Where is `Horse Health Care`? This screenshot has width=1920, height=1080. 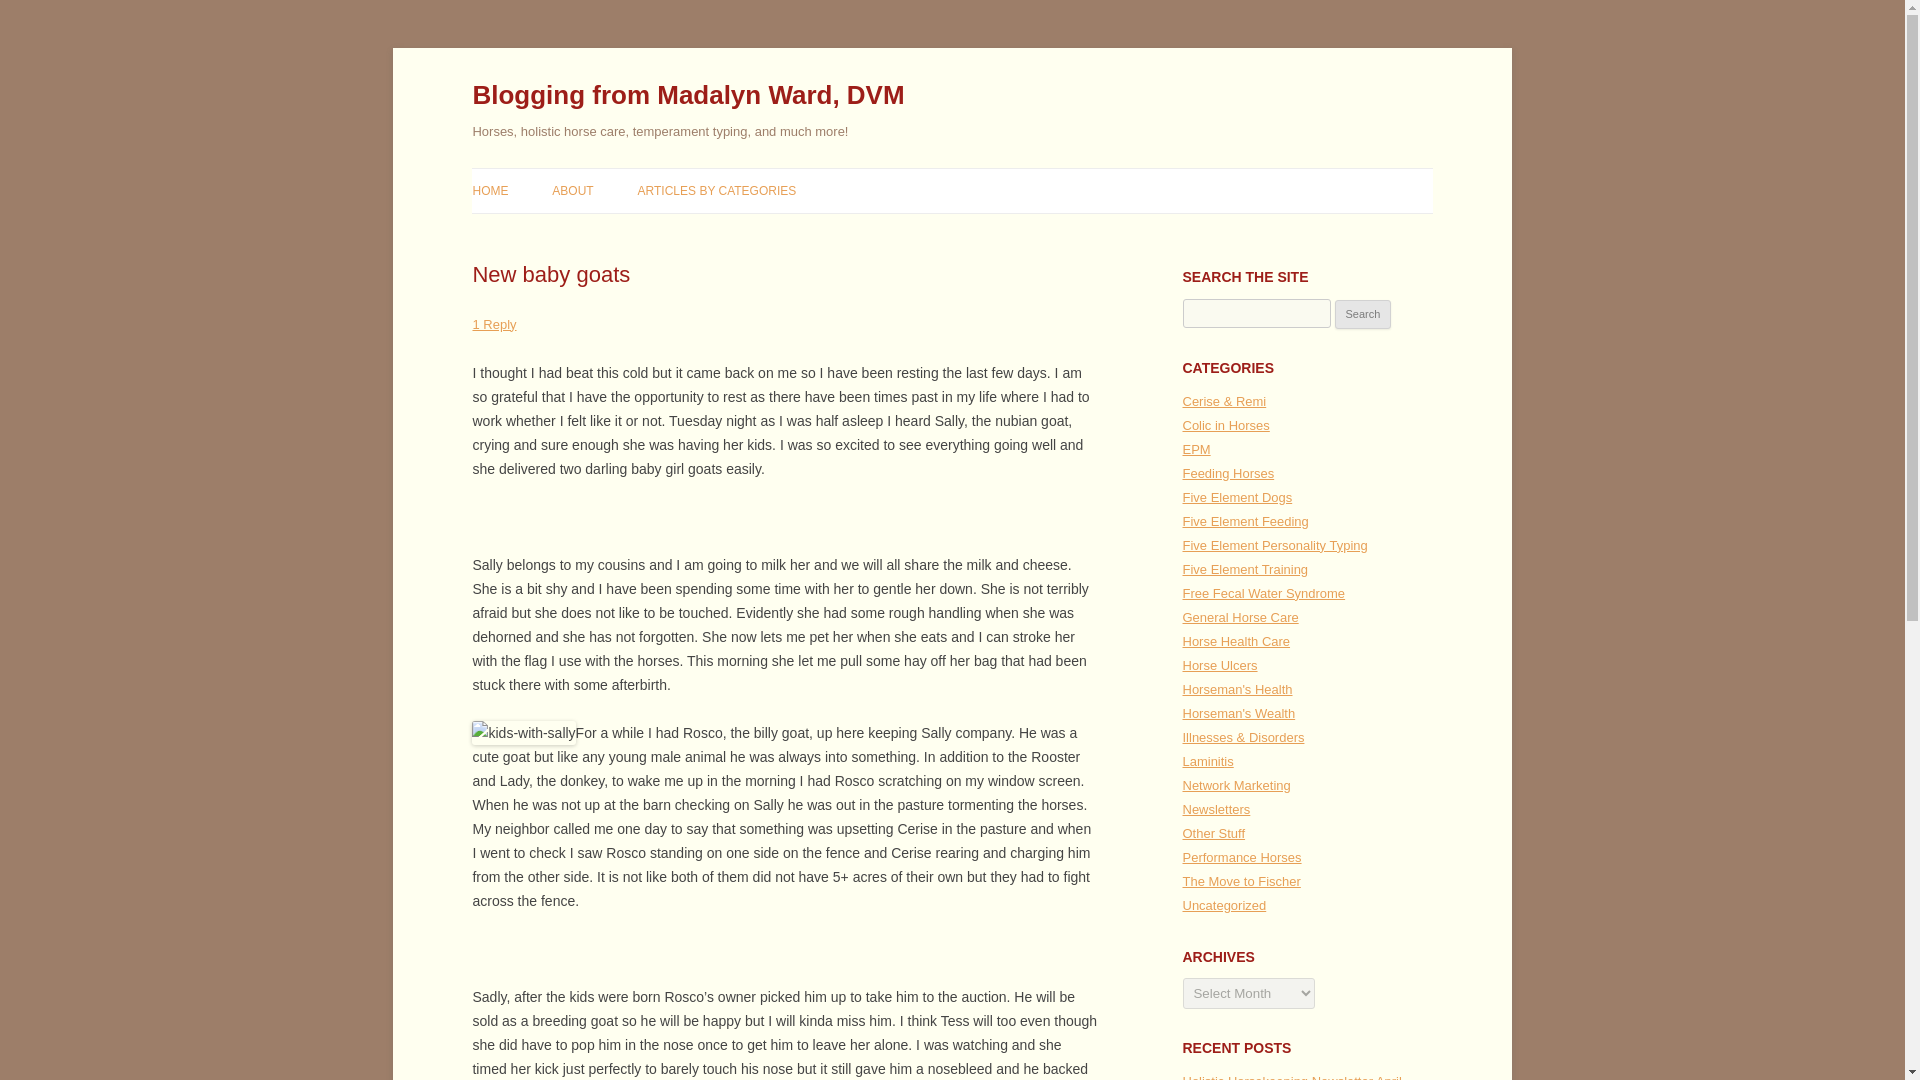
Horse Health Care is located at coordinates (1236, 641).